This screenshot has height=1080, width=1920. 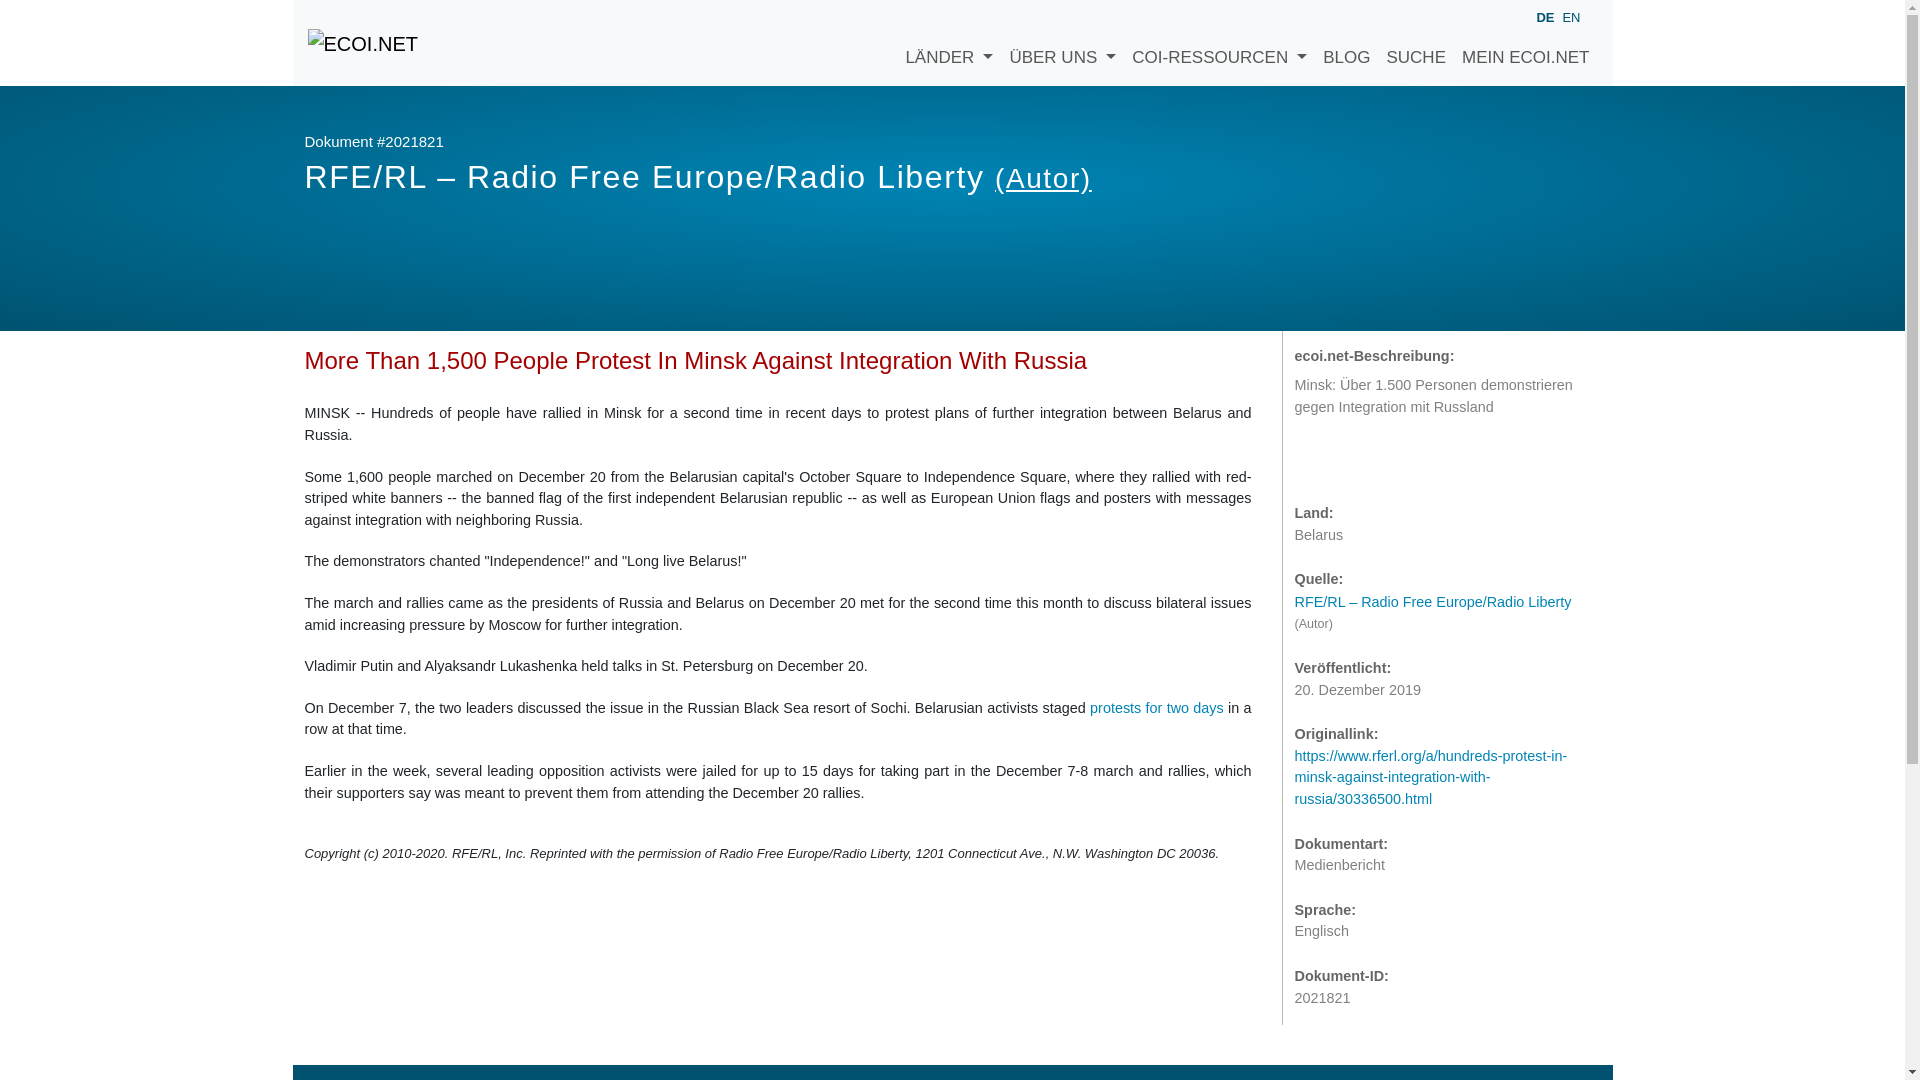 What do you see at coordinates (1570, 16) in the screenshot?
I see `Englisch` at bounding box center [1570, 16].